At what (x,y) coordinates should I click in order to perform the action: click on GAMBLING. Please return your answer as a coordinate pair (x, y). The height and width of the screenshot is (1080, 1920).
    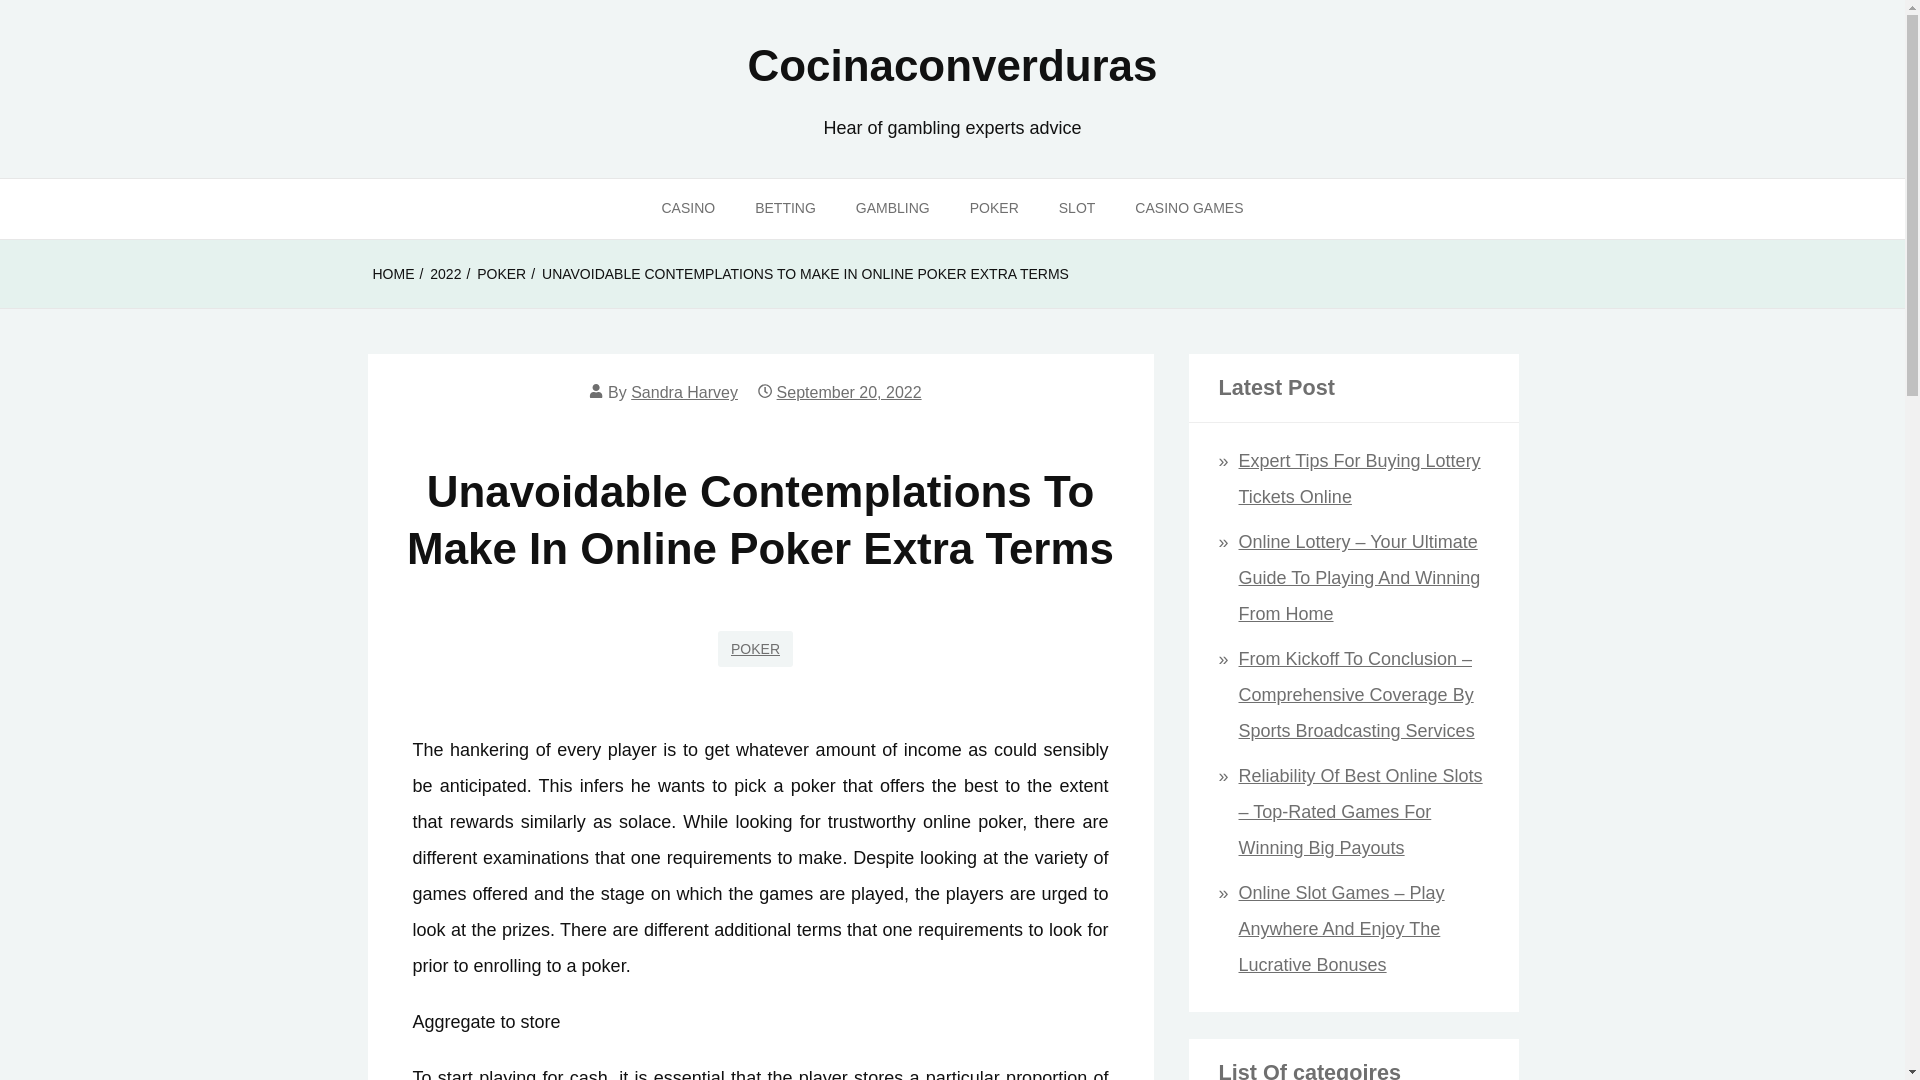
    Looking at the image, I should click on (892, 208).